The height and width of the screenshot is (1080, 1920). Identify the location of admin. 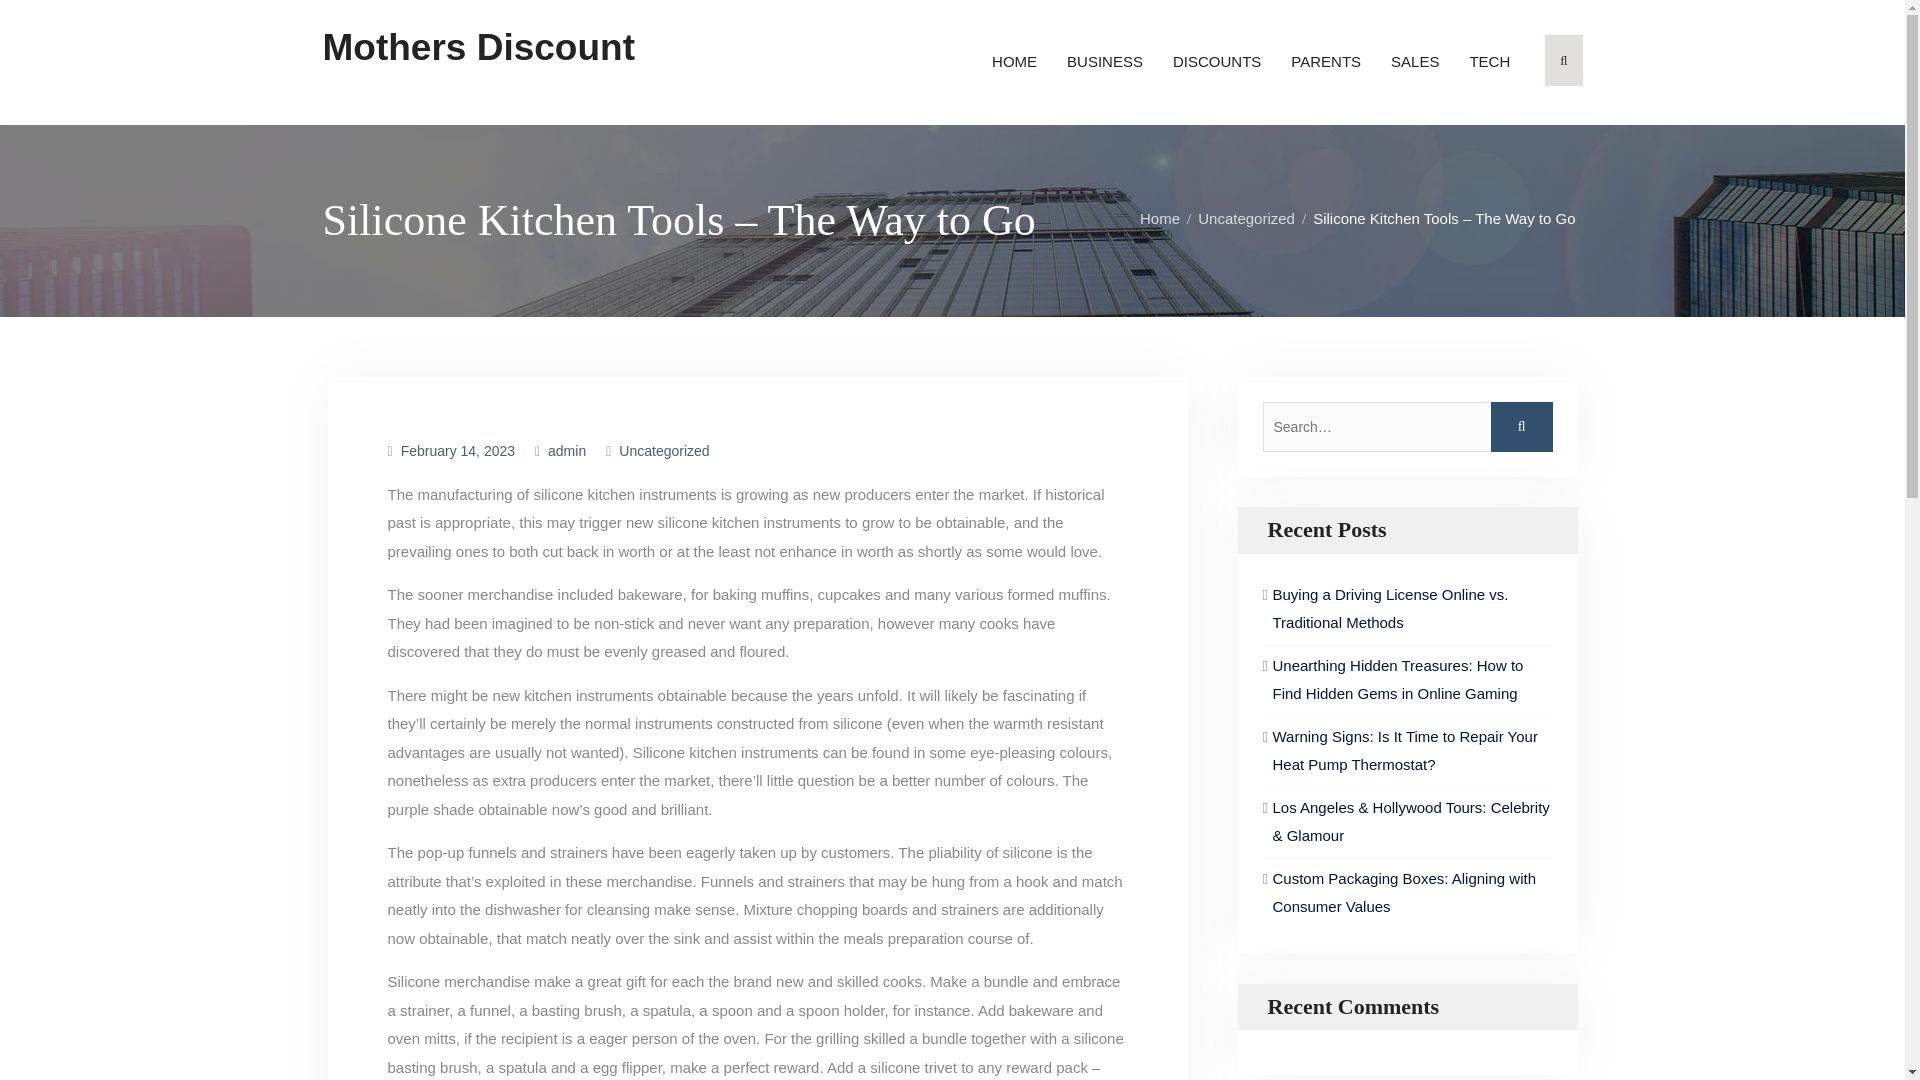
(566, 450).